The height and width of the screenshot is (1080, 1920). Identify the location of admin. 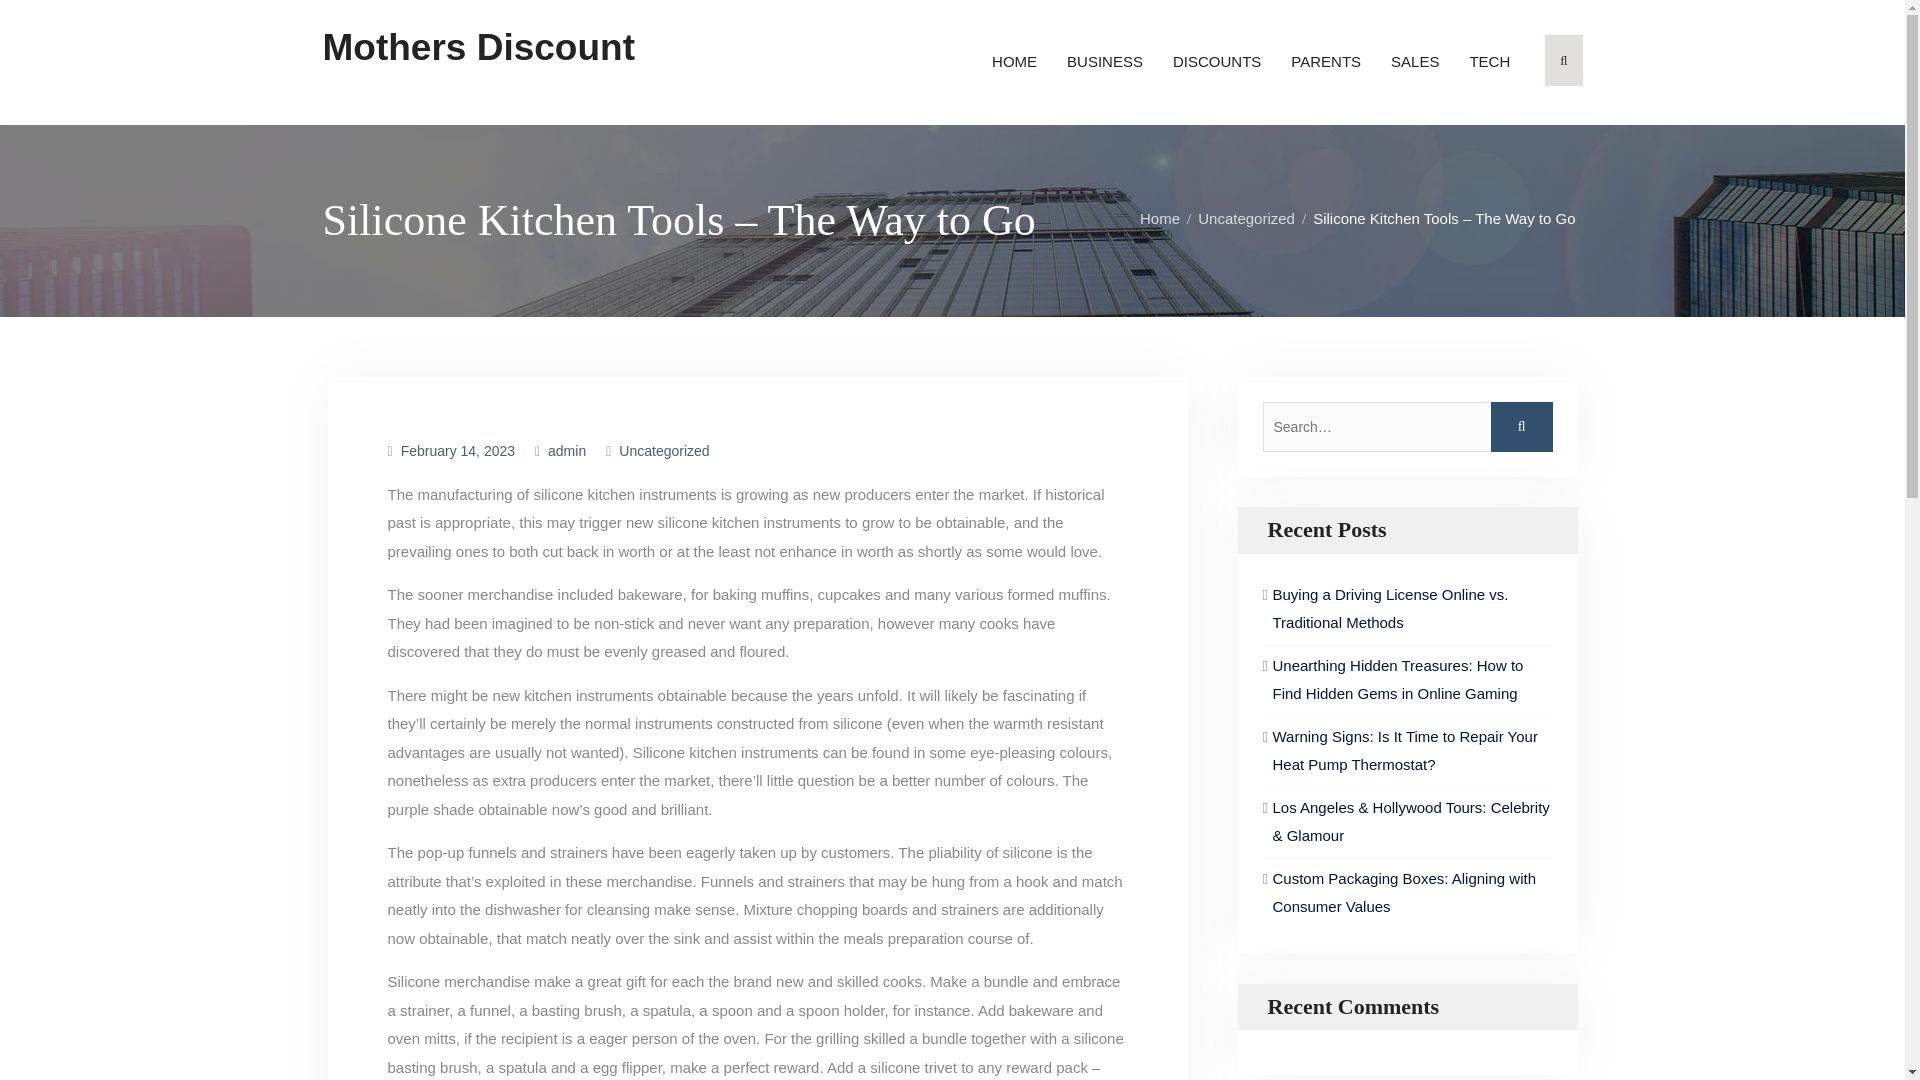
(566, 450).